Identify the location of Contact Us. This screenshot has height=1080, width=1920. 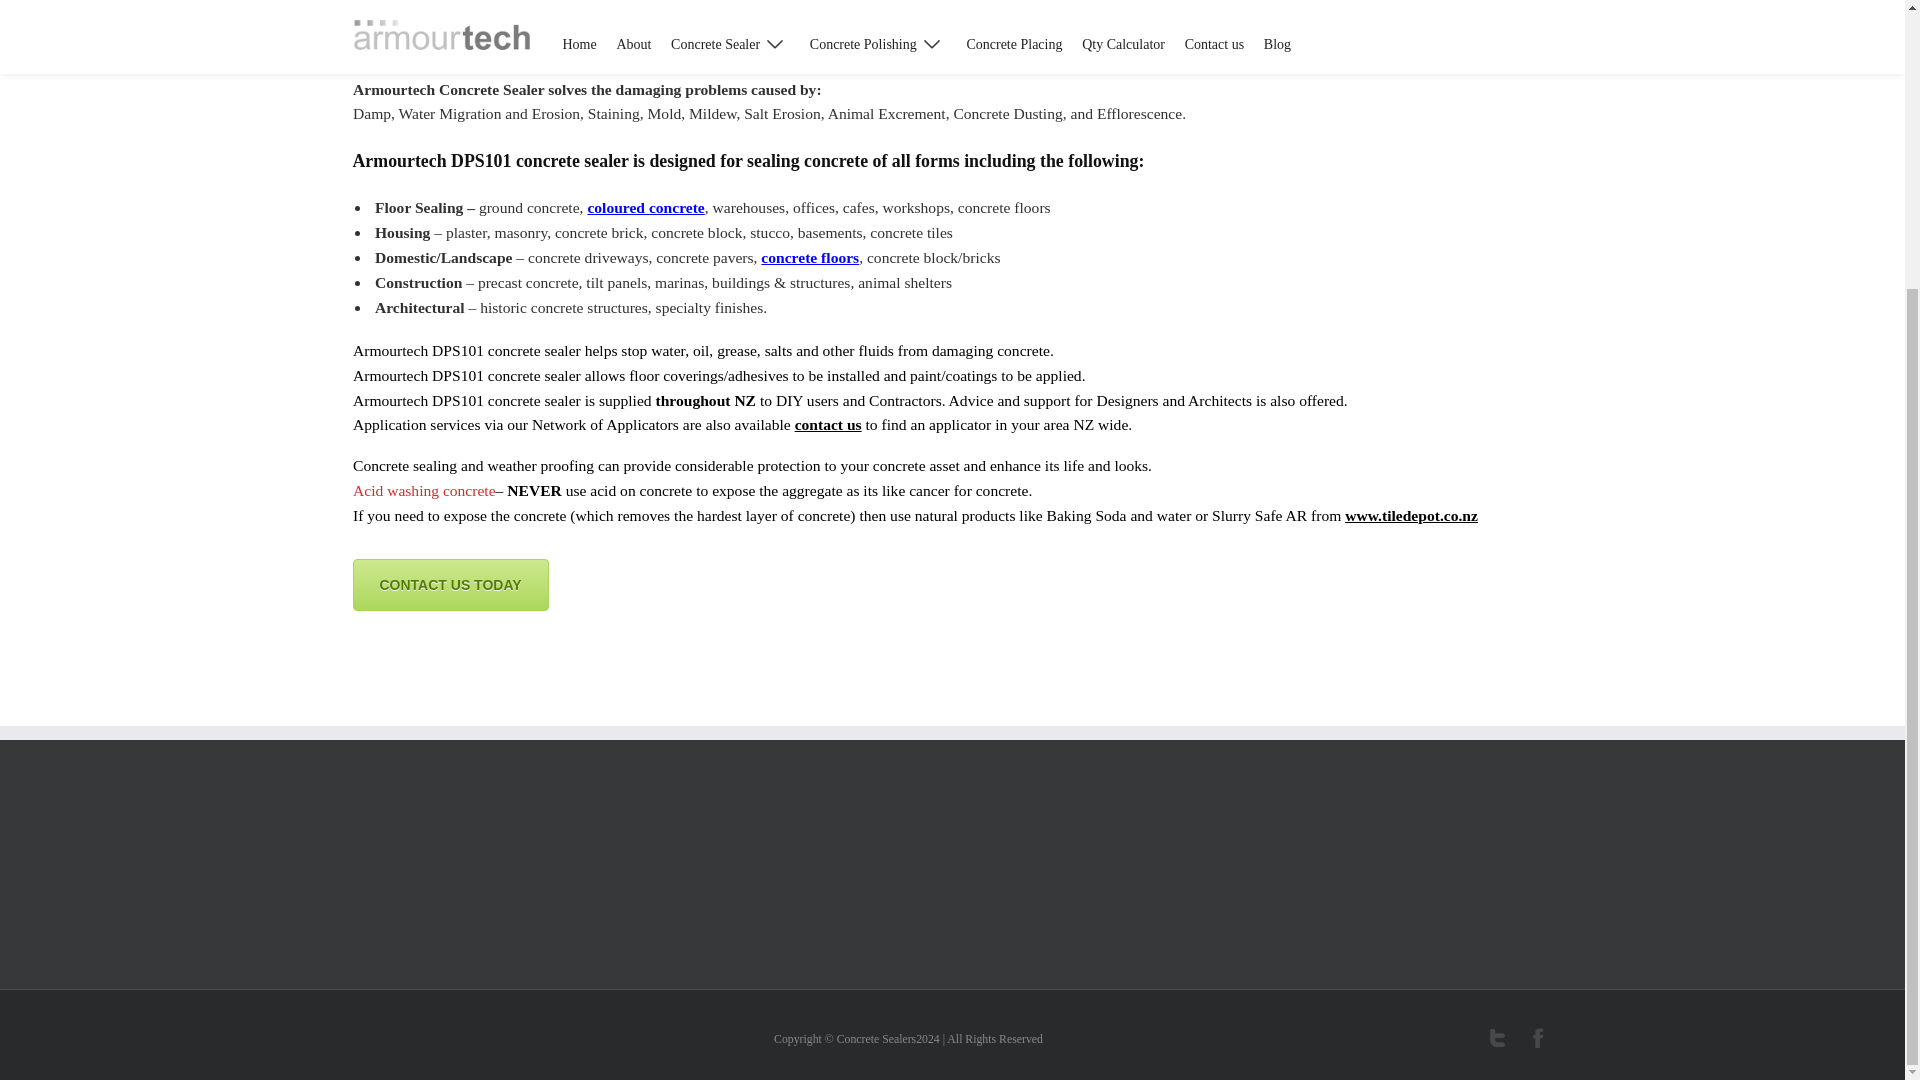
(827, 424).